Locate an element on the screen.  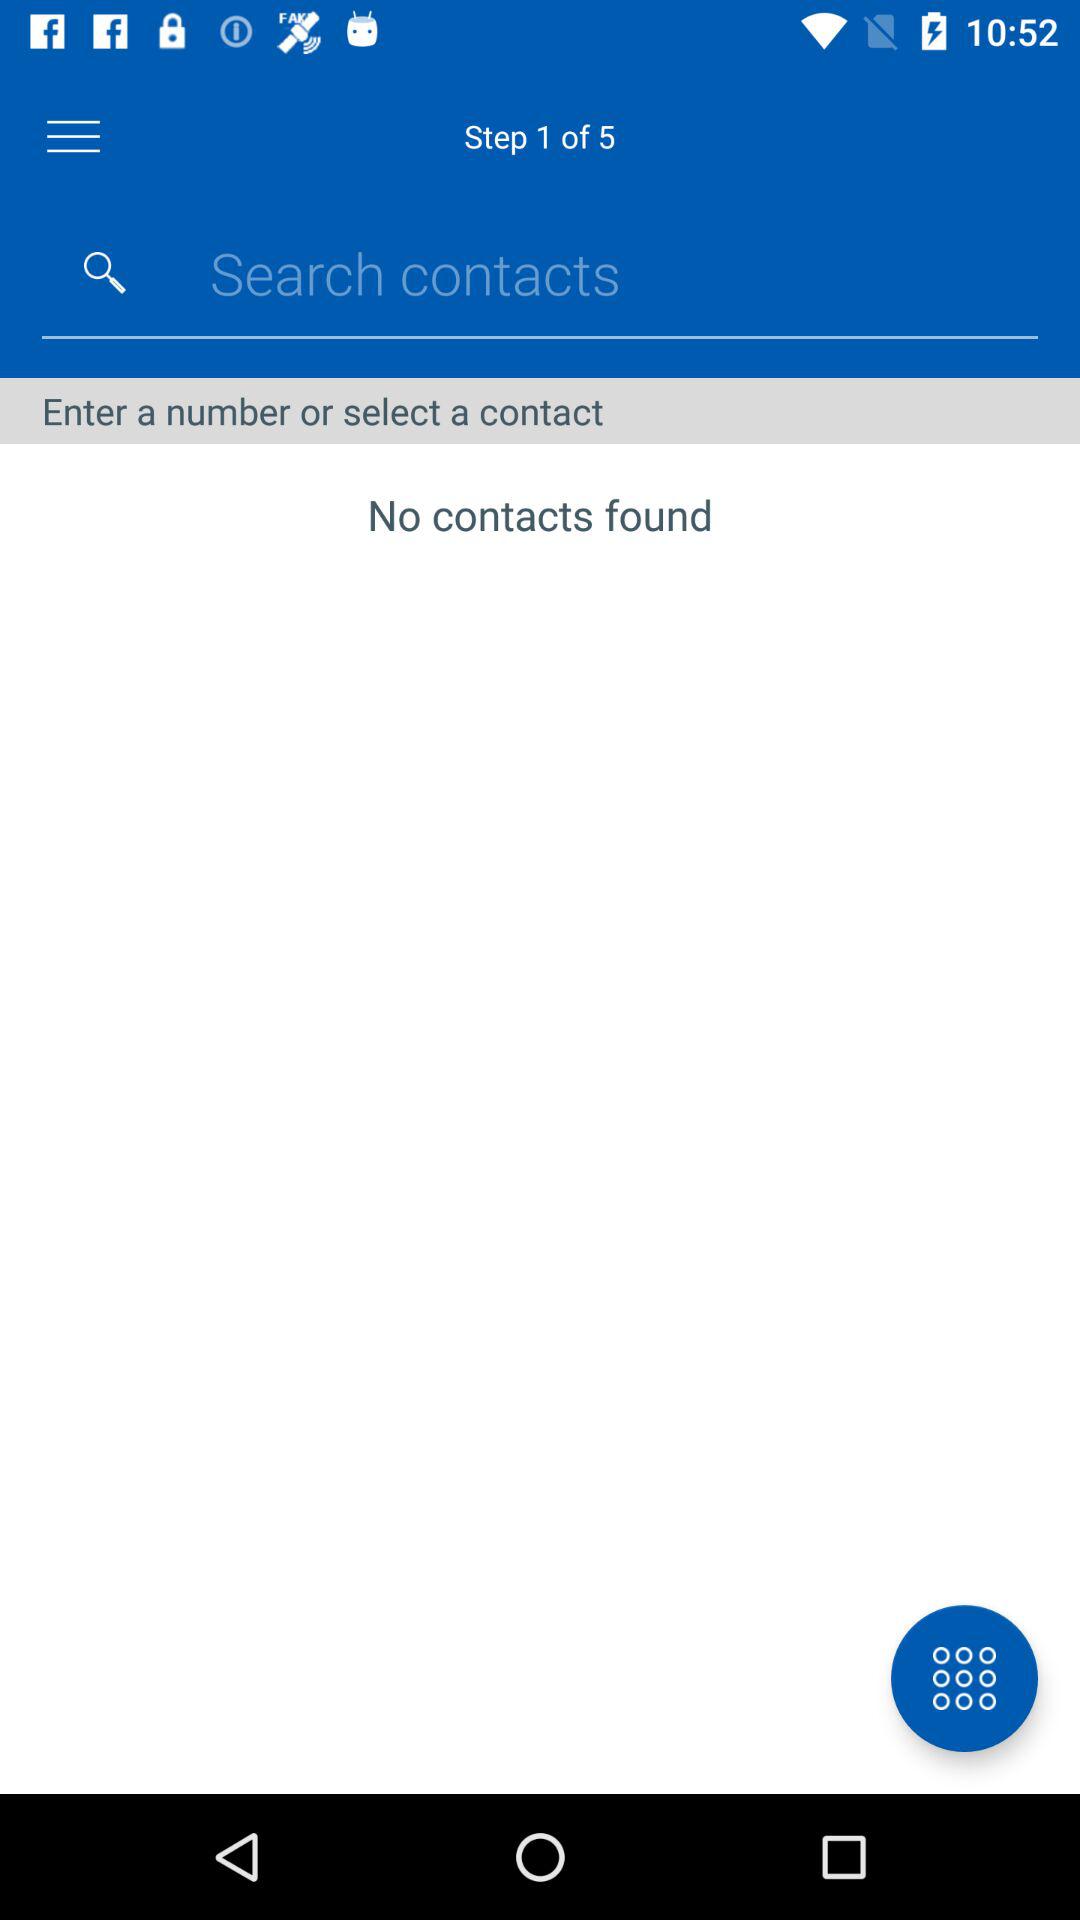
search contacts is located at coordinates (105, 273).